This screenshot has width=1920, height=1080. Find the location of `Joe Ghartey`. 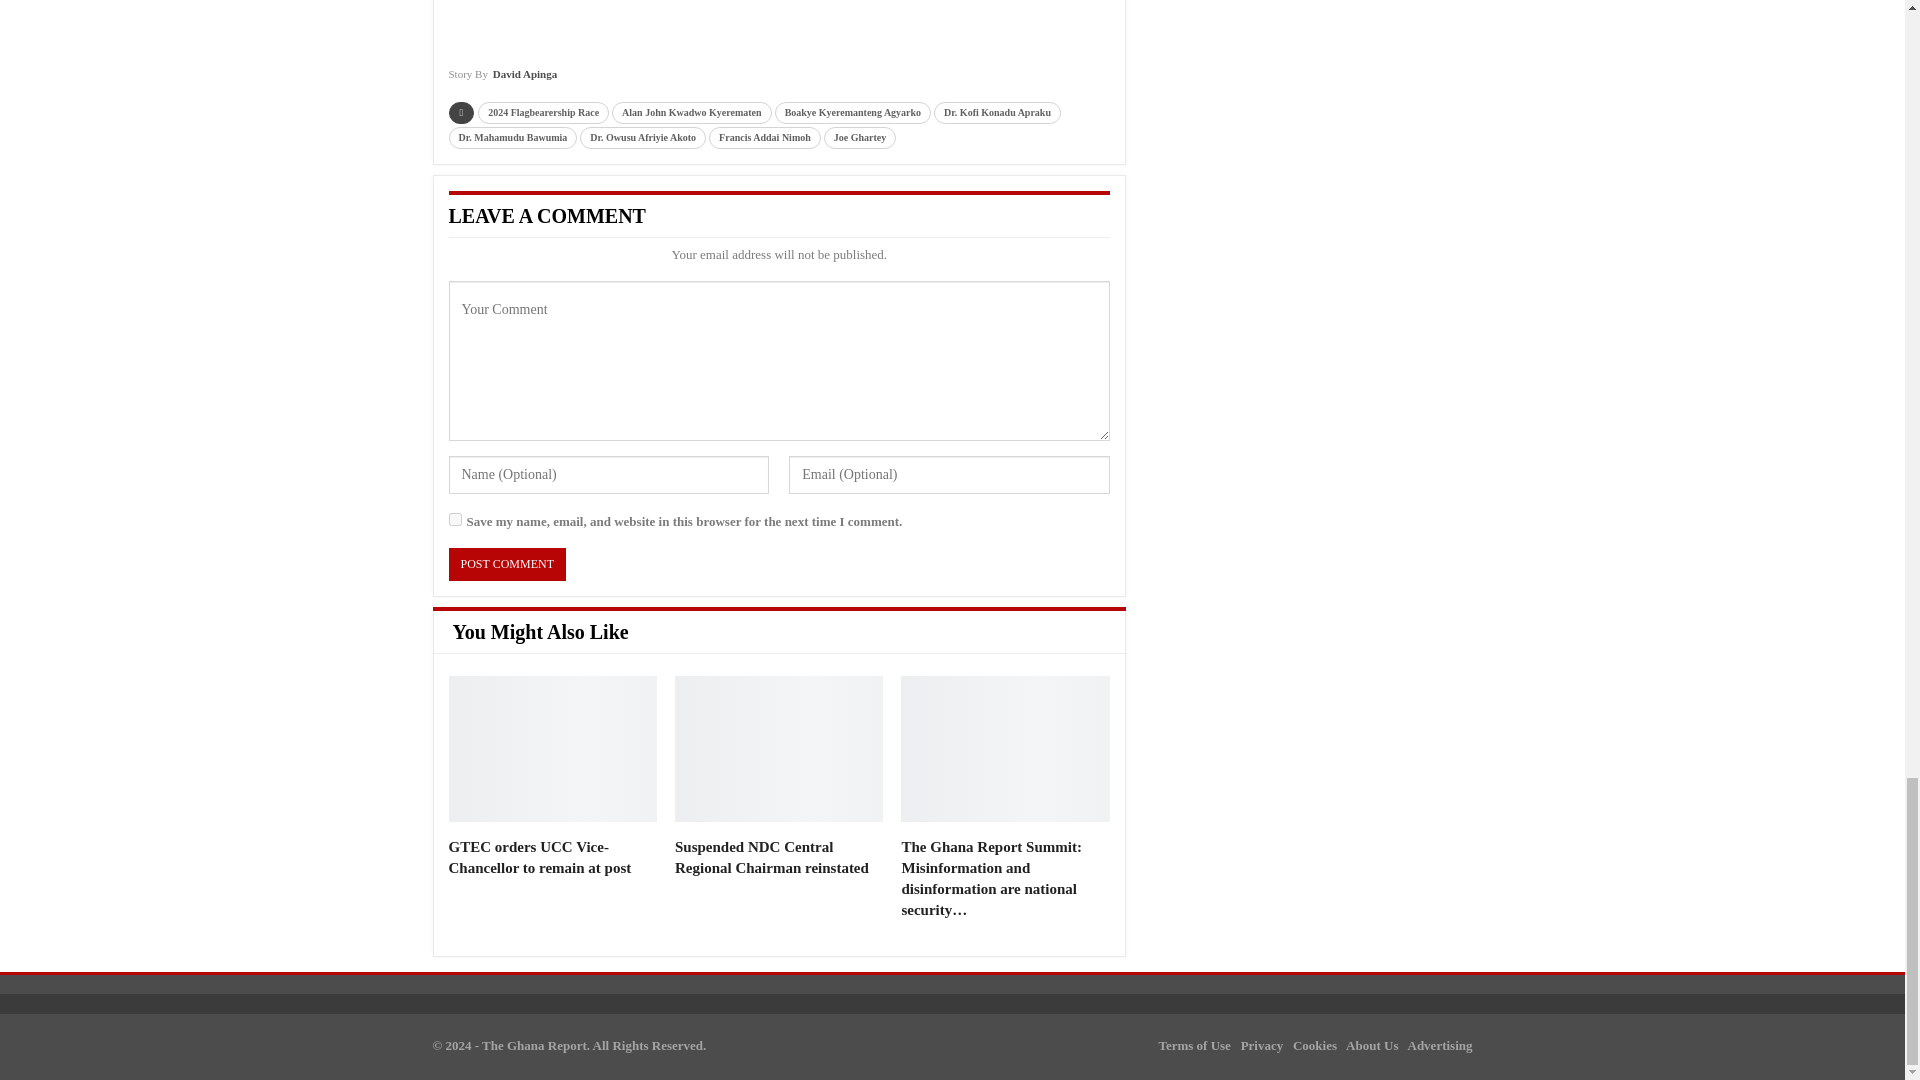

Joe Ghartey is located at coordinates (860, 138).